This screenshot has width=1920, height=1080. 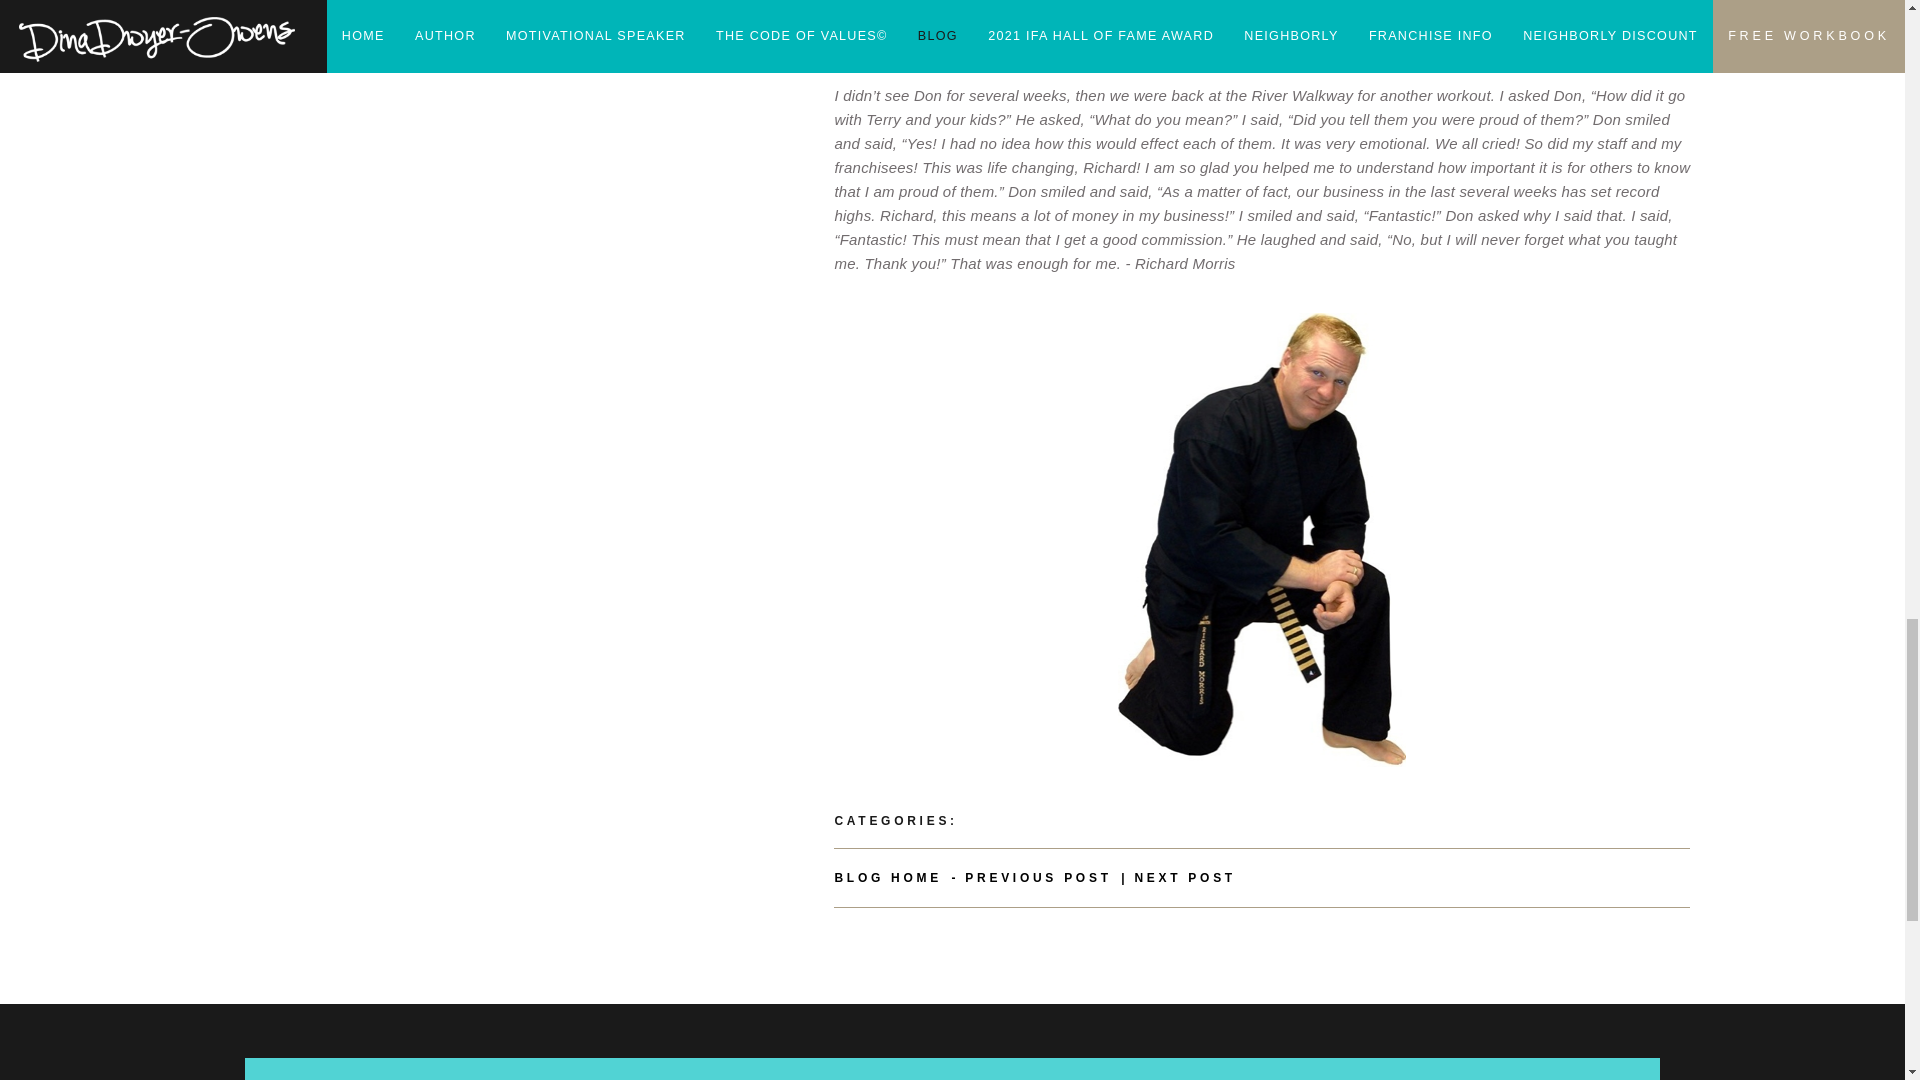 What do you see at coordinates (888, 877) in the screenshot?
I see `BLOG HOME` at bounding box center [888, 877].